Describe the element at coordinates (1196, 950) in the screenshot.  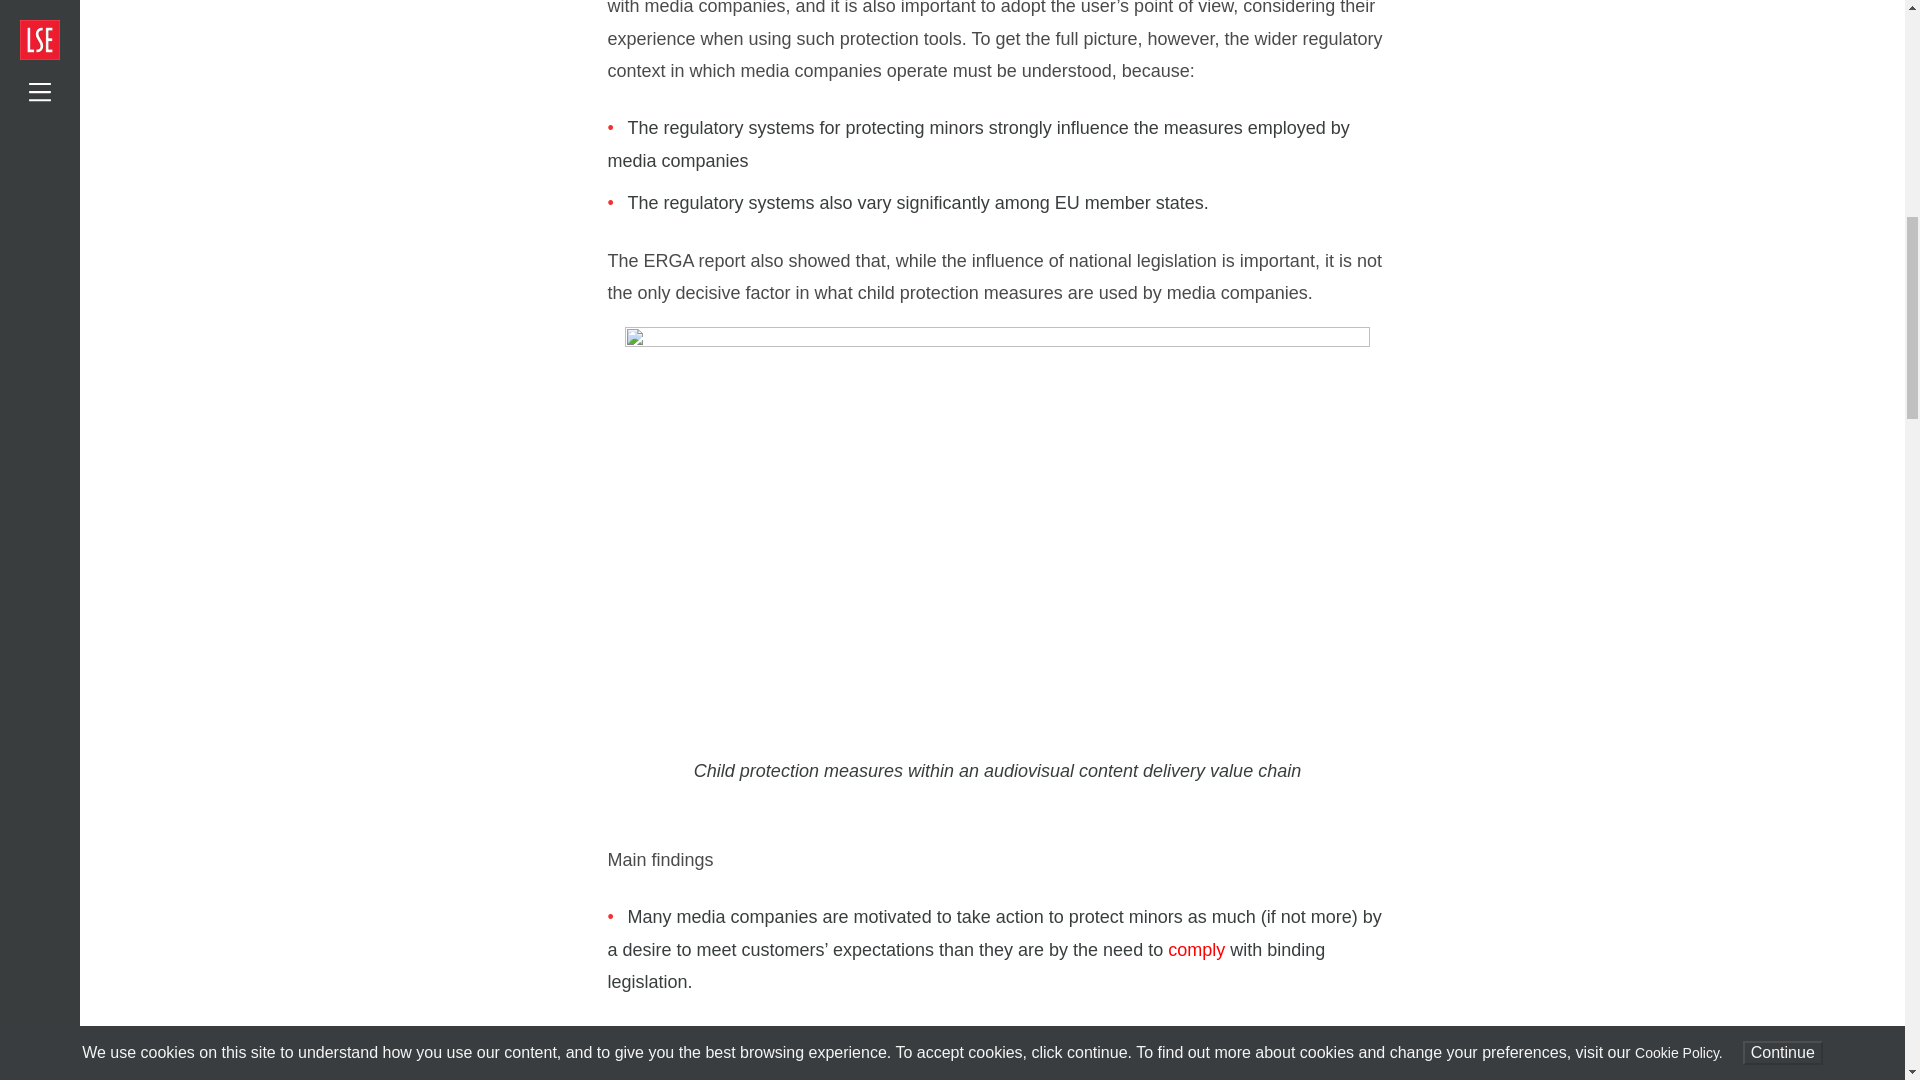
I see `comply` at that location.